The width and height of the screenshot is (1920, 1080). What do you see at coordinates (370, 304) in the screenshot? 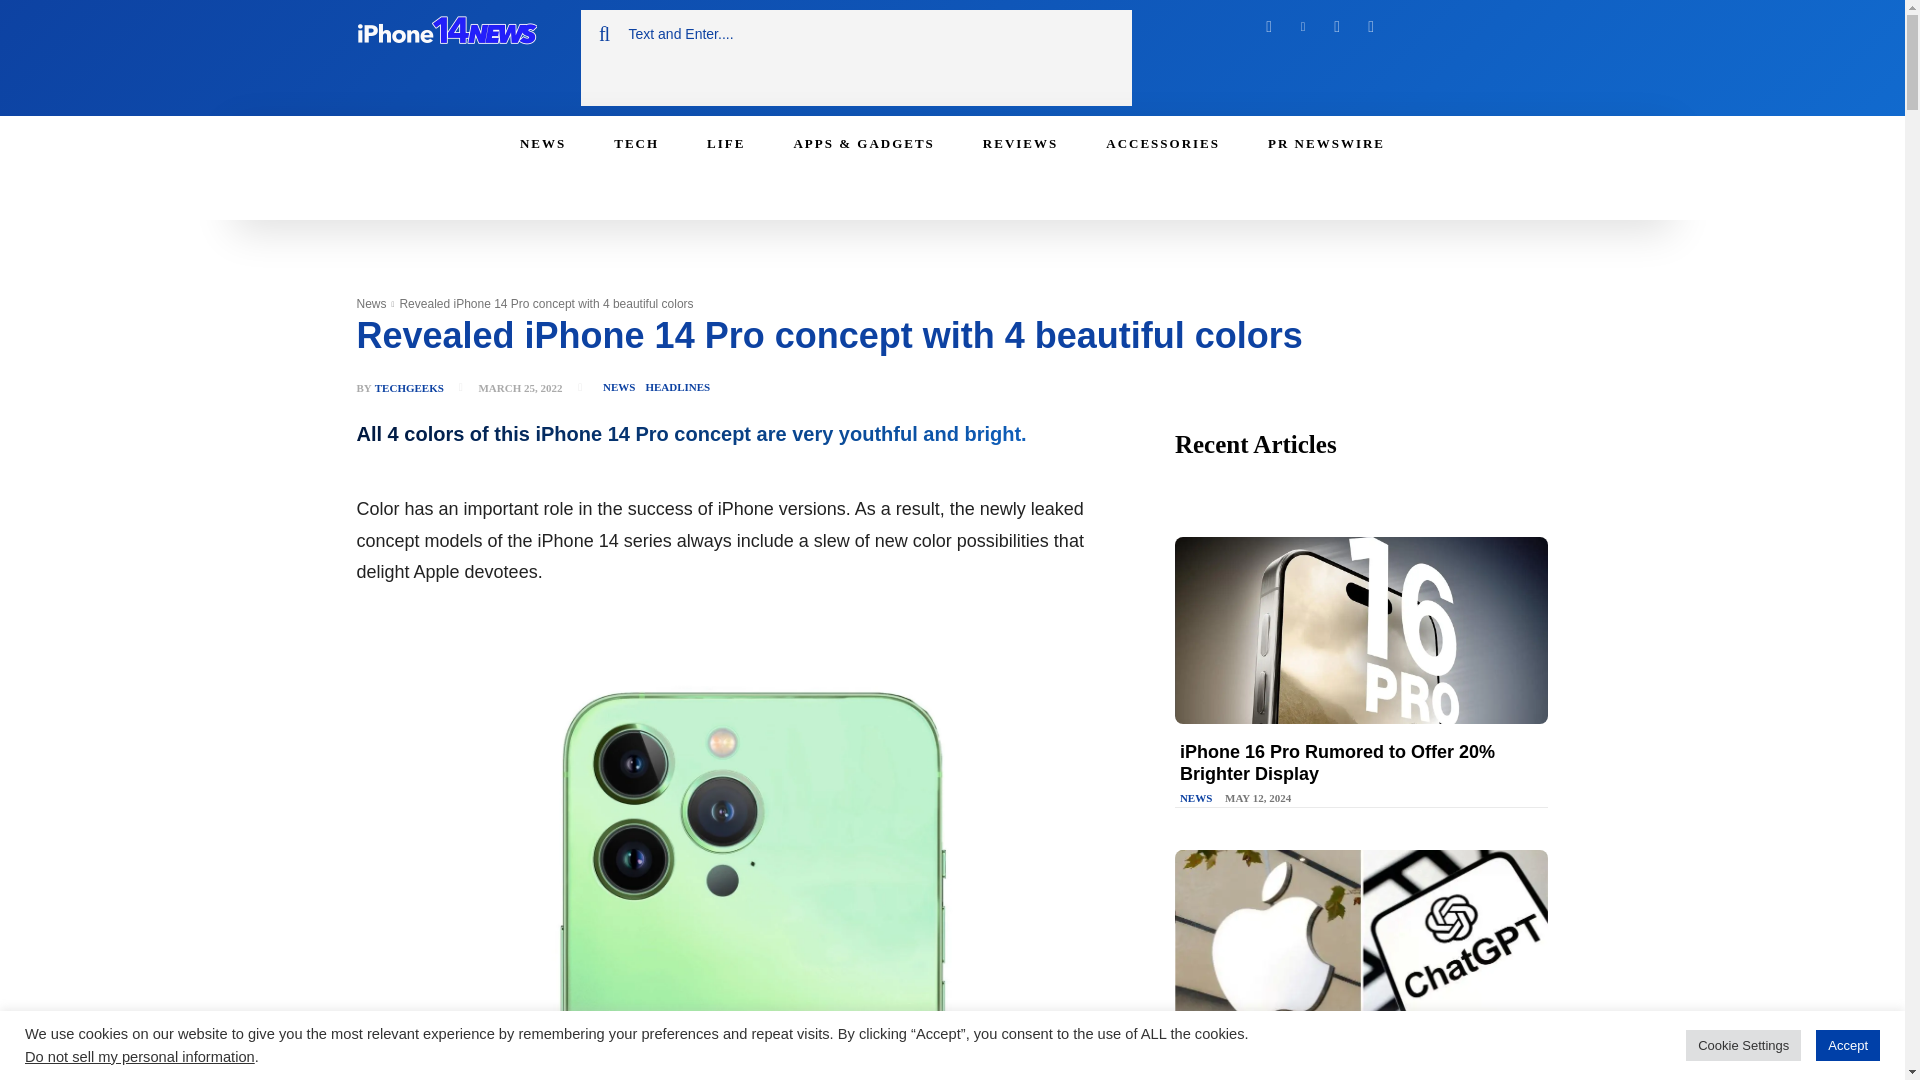
I see `View all posts in News` at bounding box center [370, 304].